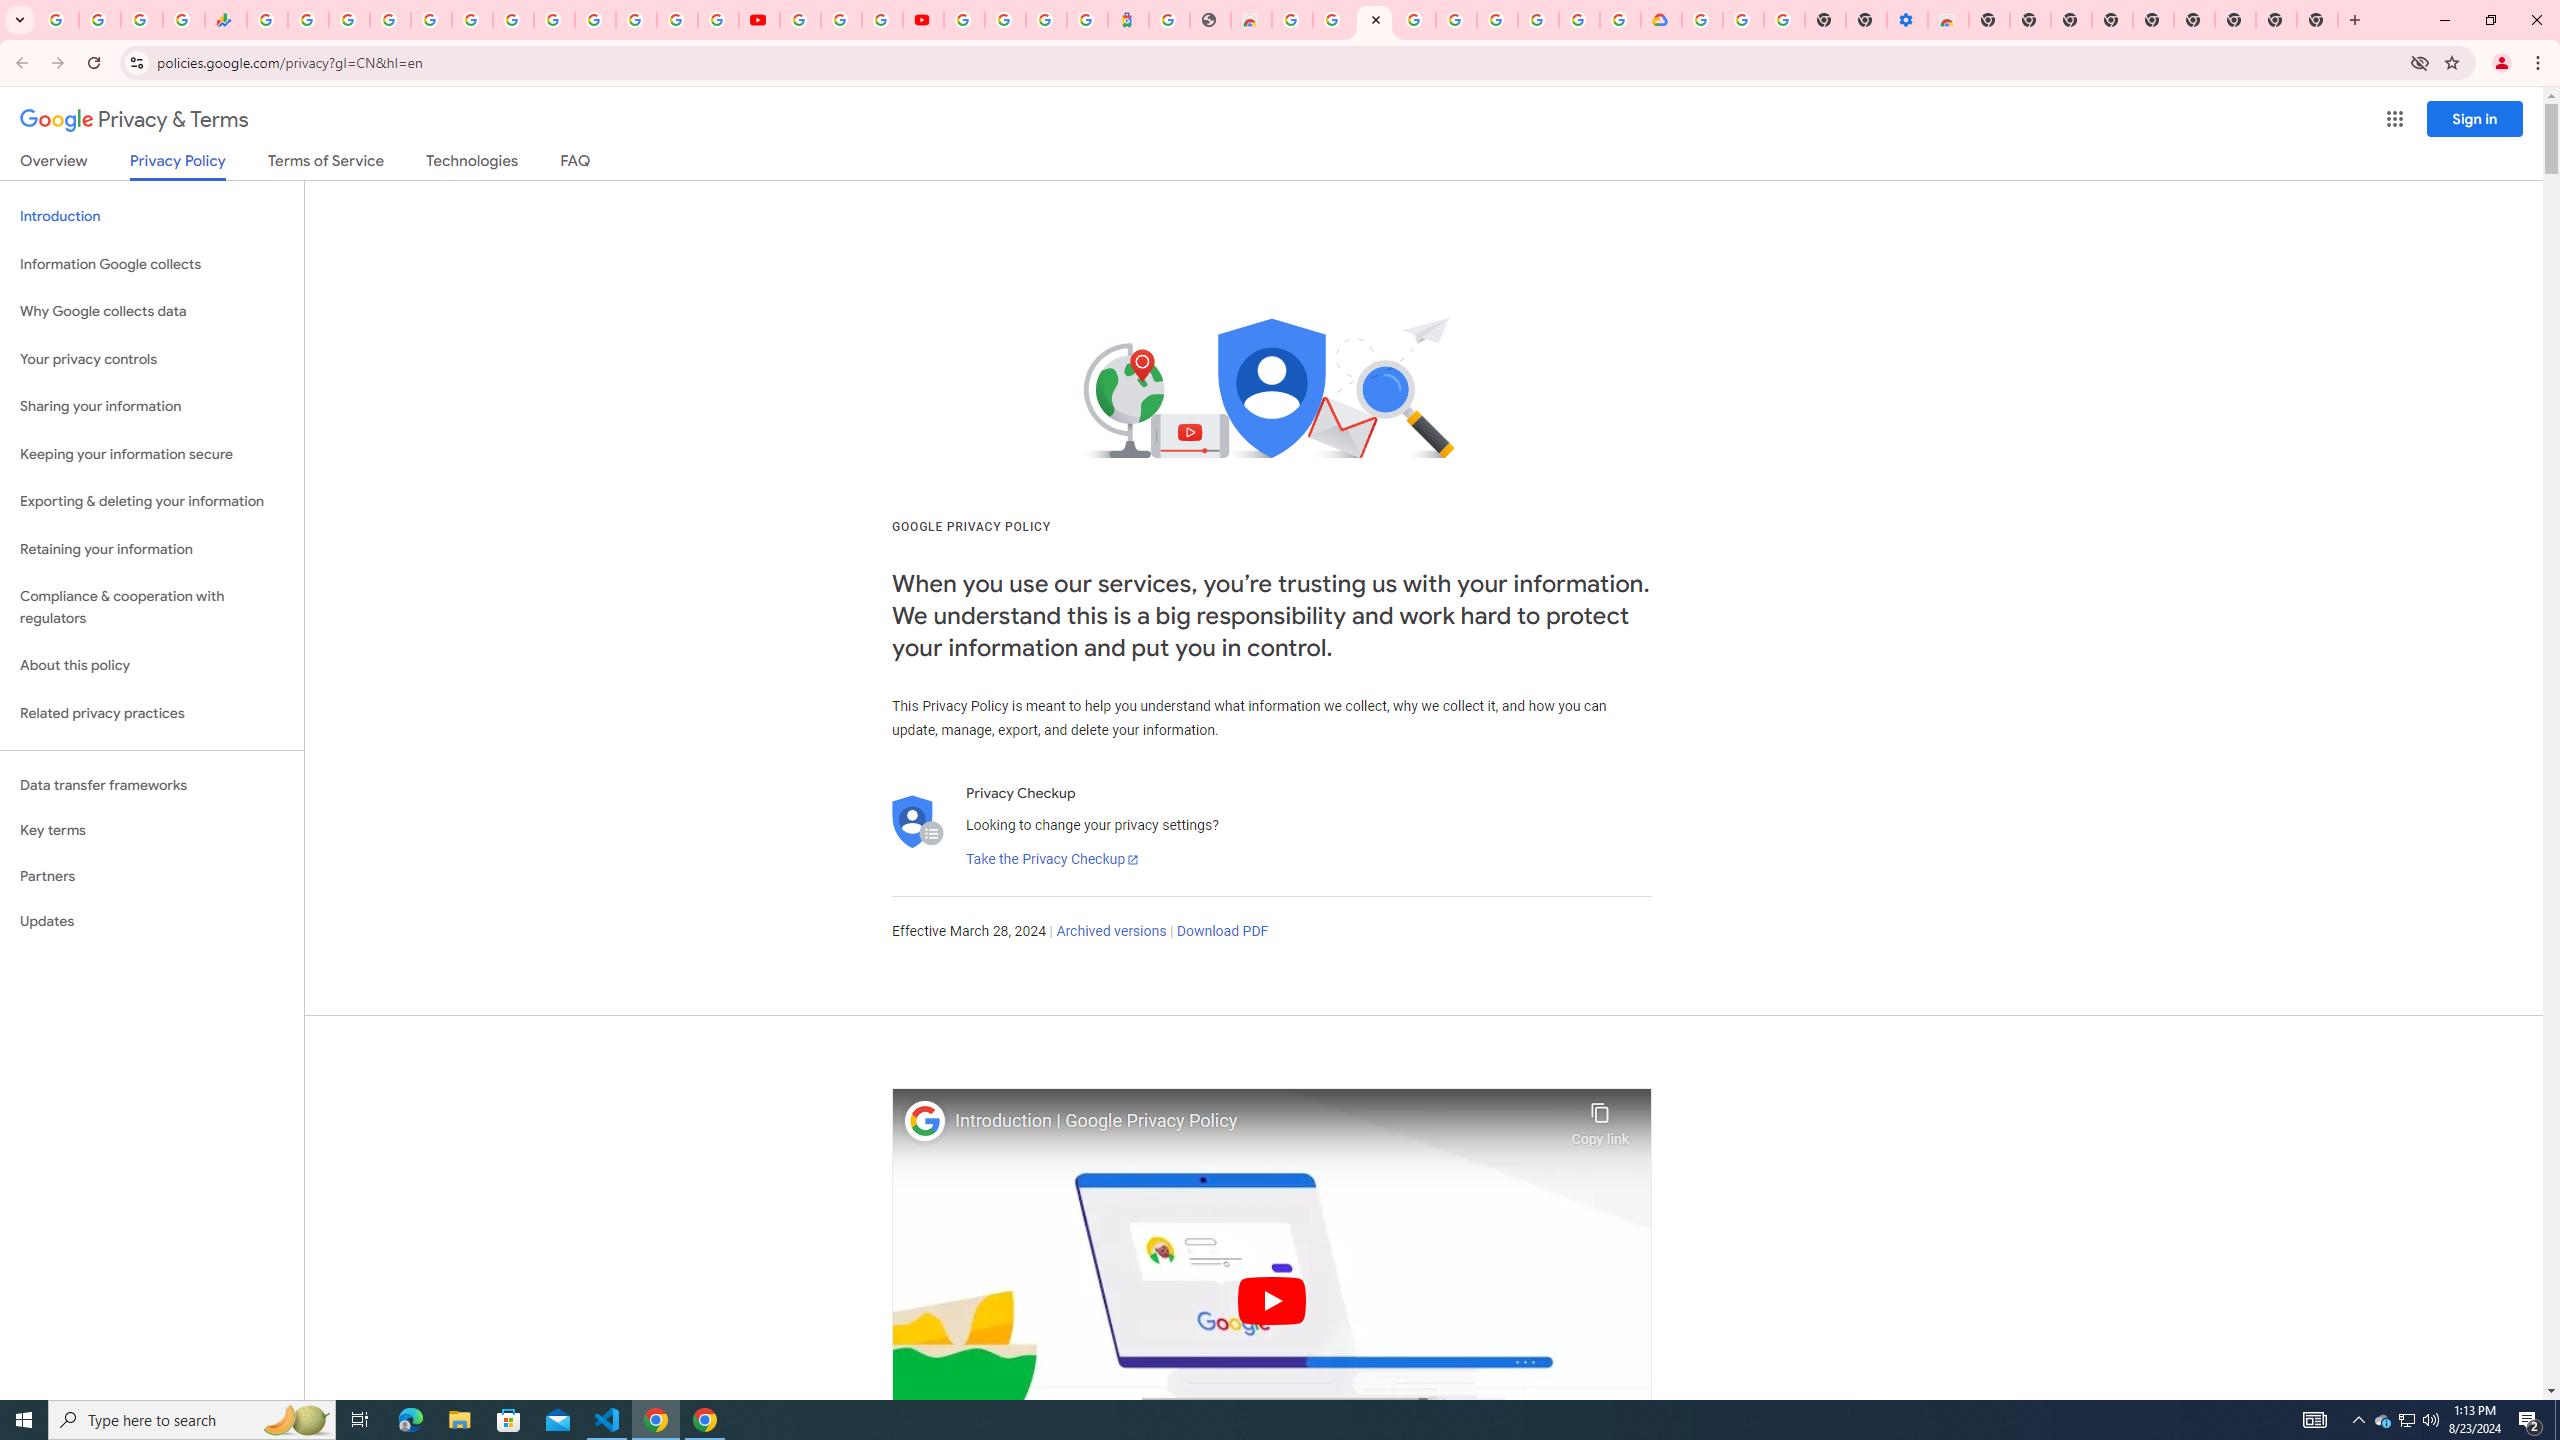 This screenshot has width=2560, height=1440. Describe the element at coordinates (152, 550) in the screenshot. I see `Retaining your information` at that location.